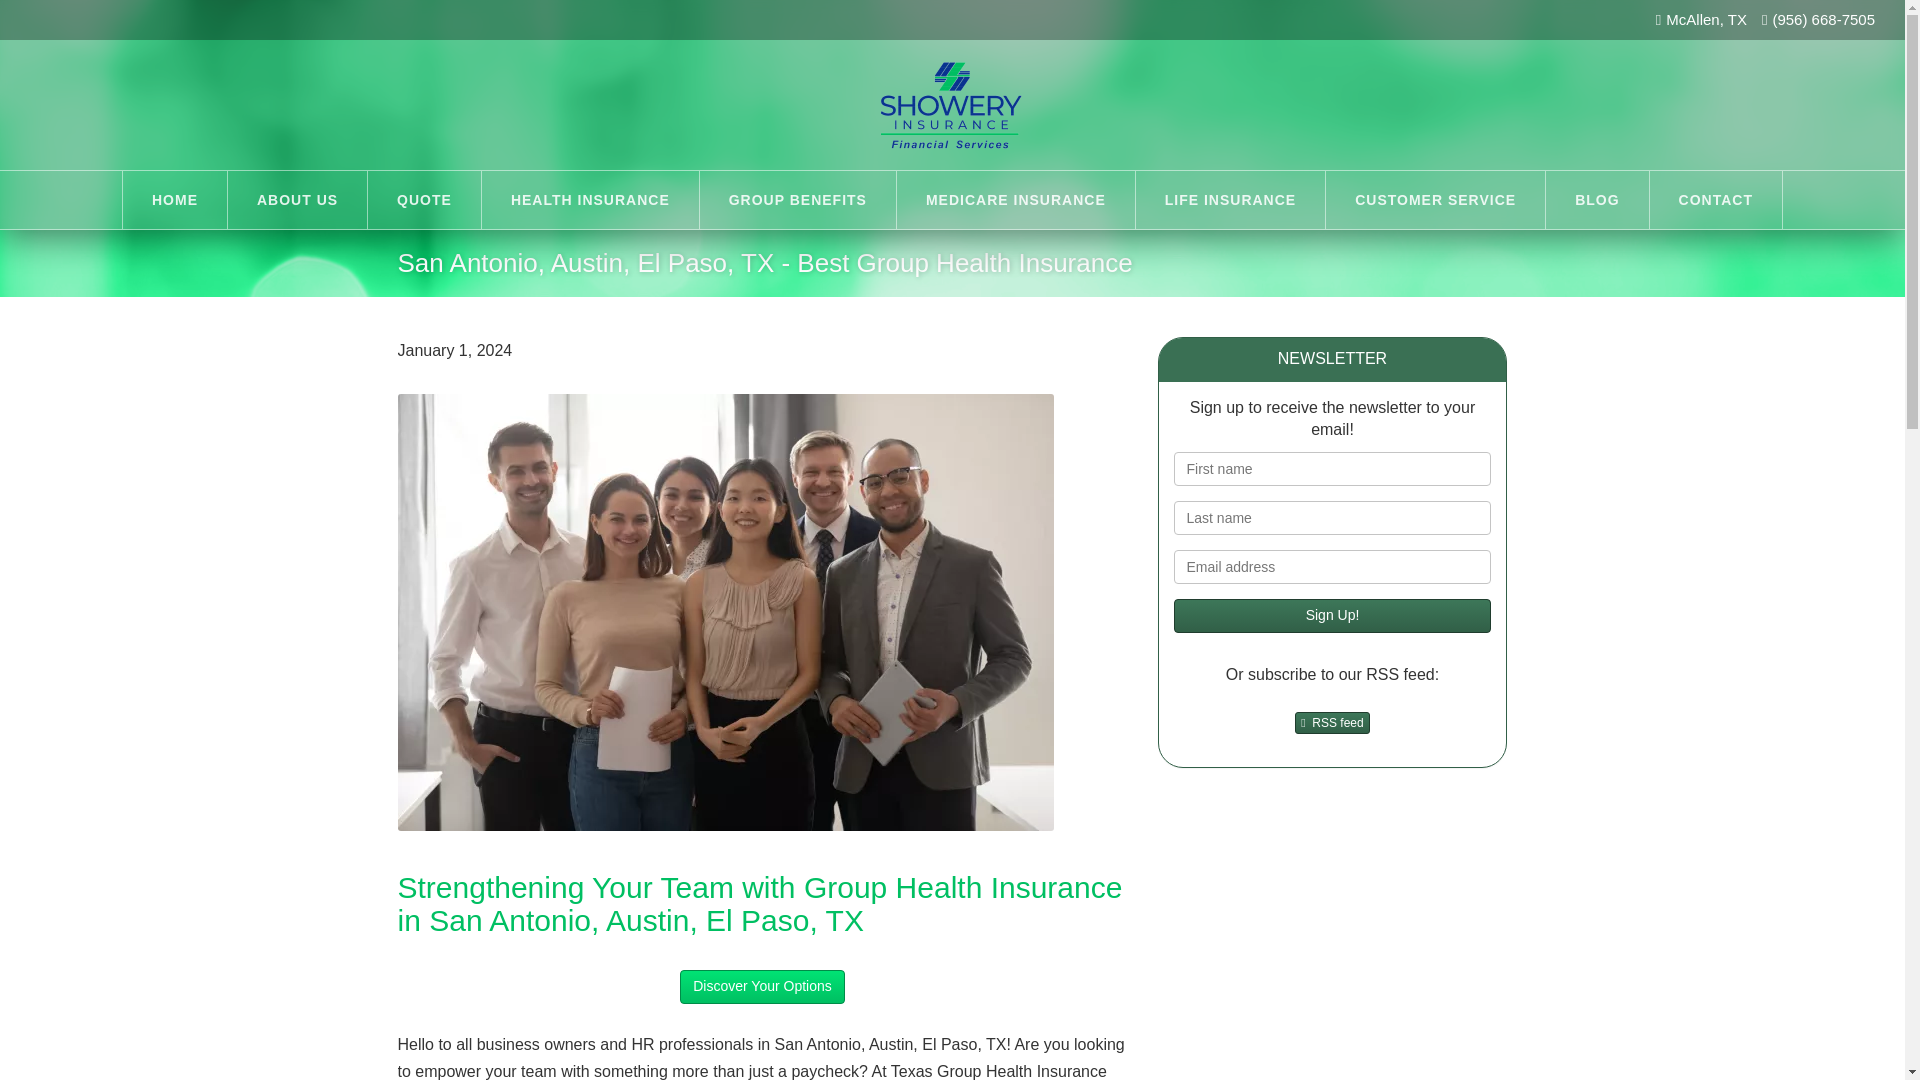 The image size is (1920, 1080). I want to click on HEALTH INSURANCE, so click(590, 199).